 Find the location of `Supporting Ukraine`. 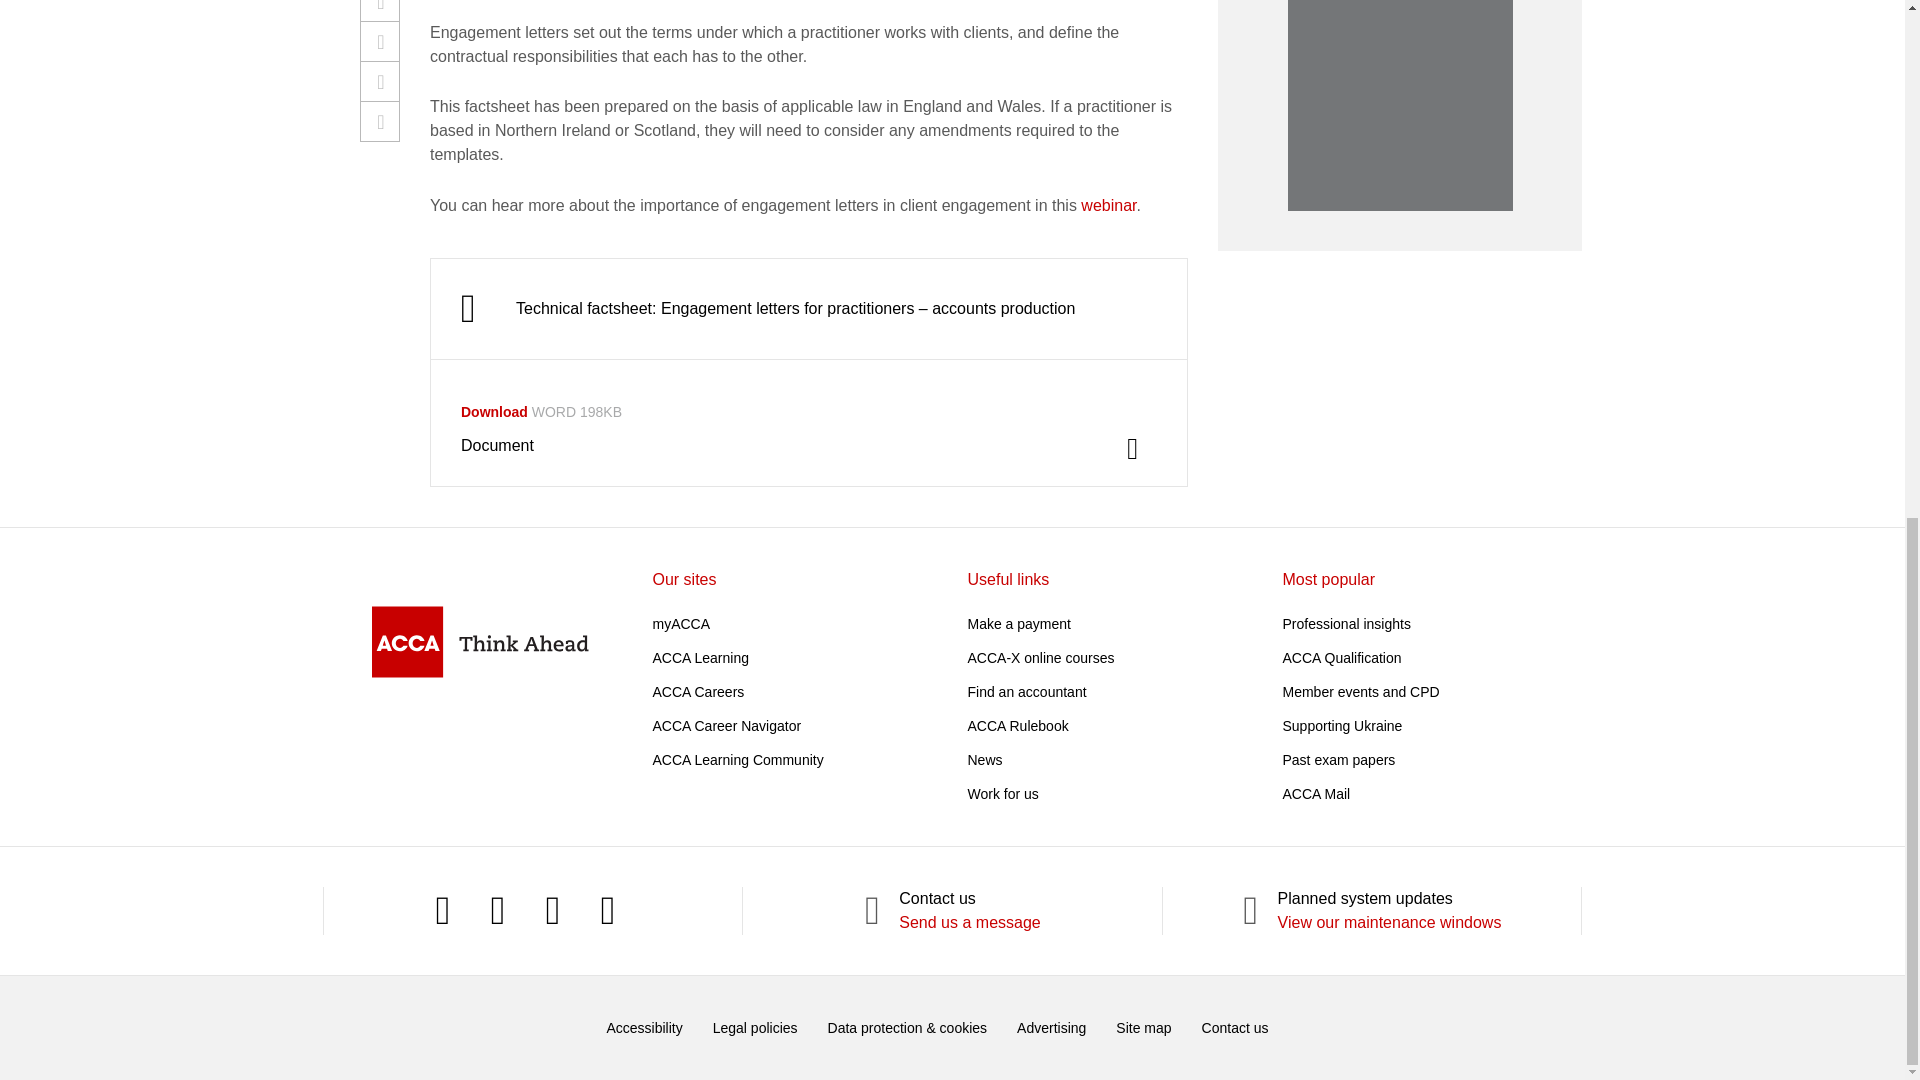

Supporting Ukraine is located at coordinates (1342, 726).